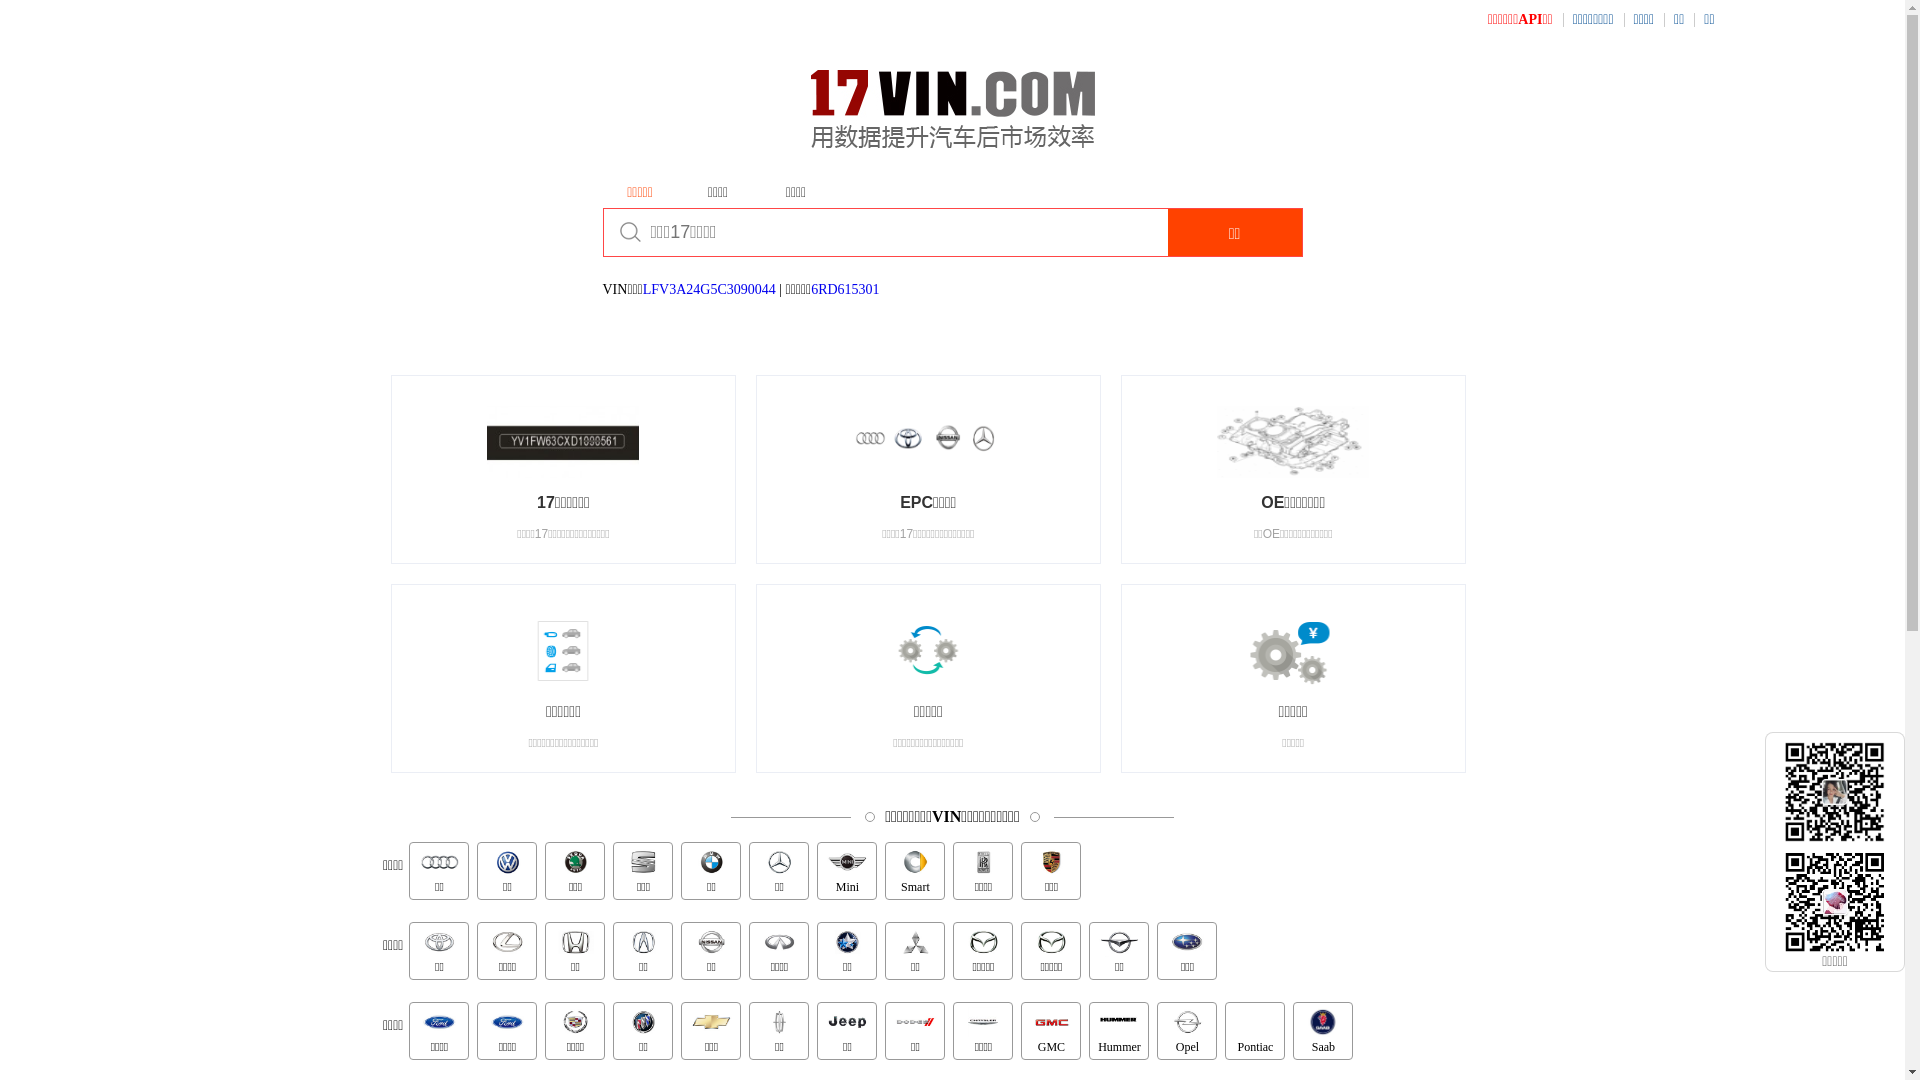 The height and width of the screenshot is (1080, 1920). I want to click on GMC, so click(1051, 1031).